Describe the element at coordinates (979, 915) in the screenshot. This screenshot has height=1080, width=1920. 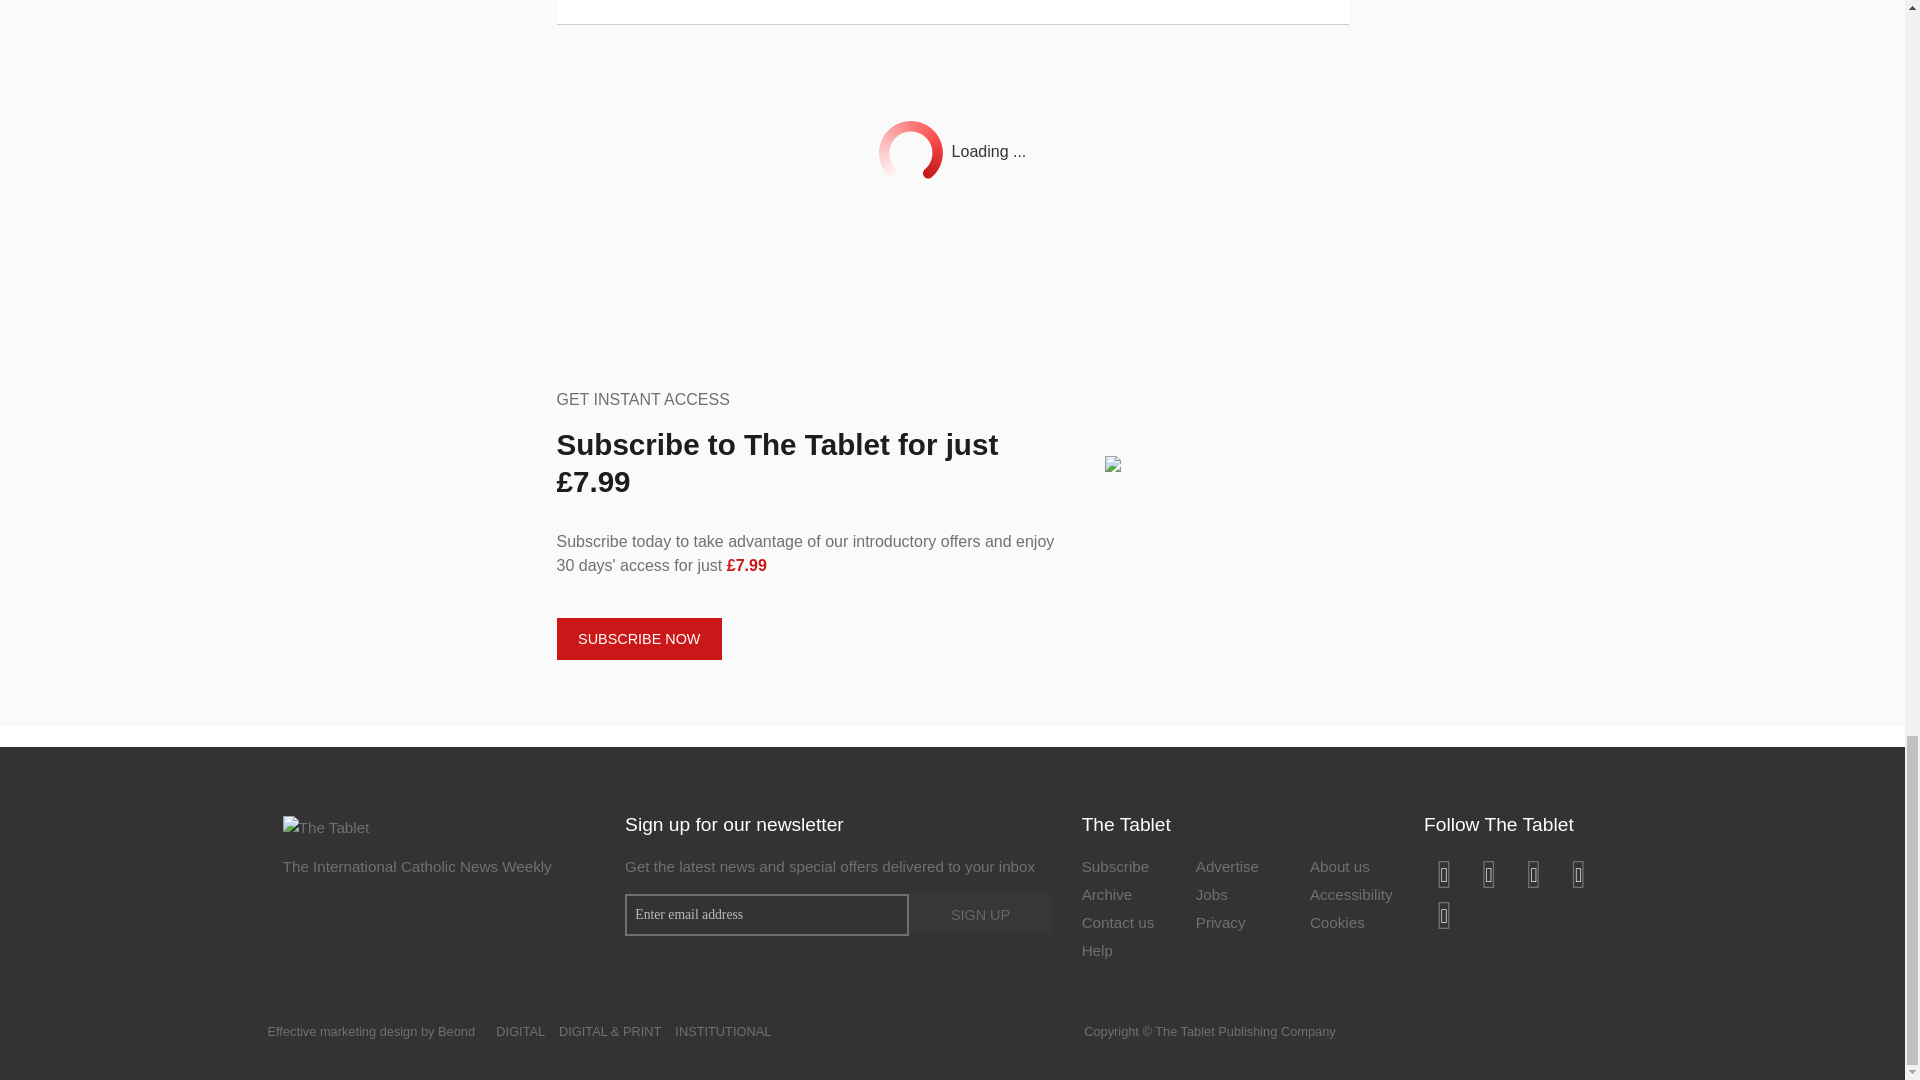
I see `SIGN UP` at that location.